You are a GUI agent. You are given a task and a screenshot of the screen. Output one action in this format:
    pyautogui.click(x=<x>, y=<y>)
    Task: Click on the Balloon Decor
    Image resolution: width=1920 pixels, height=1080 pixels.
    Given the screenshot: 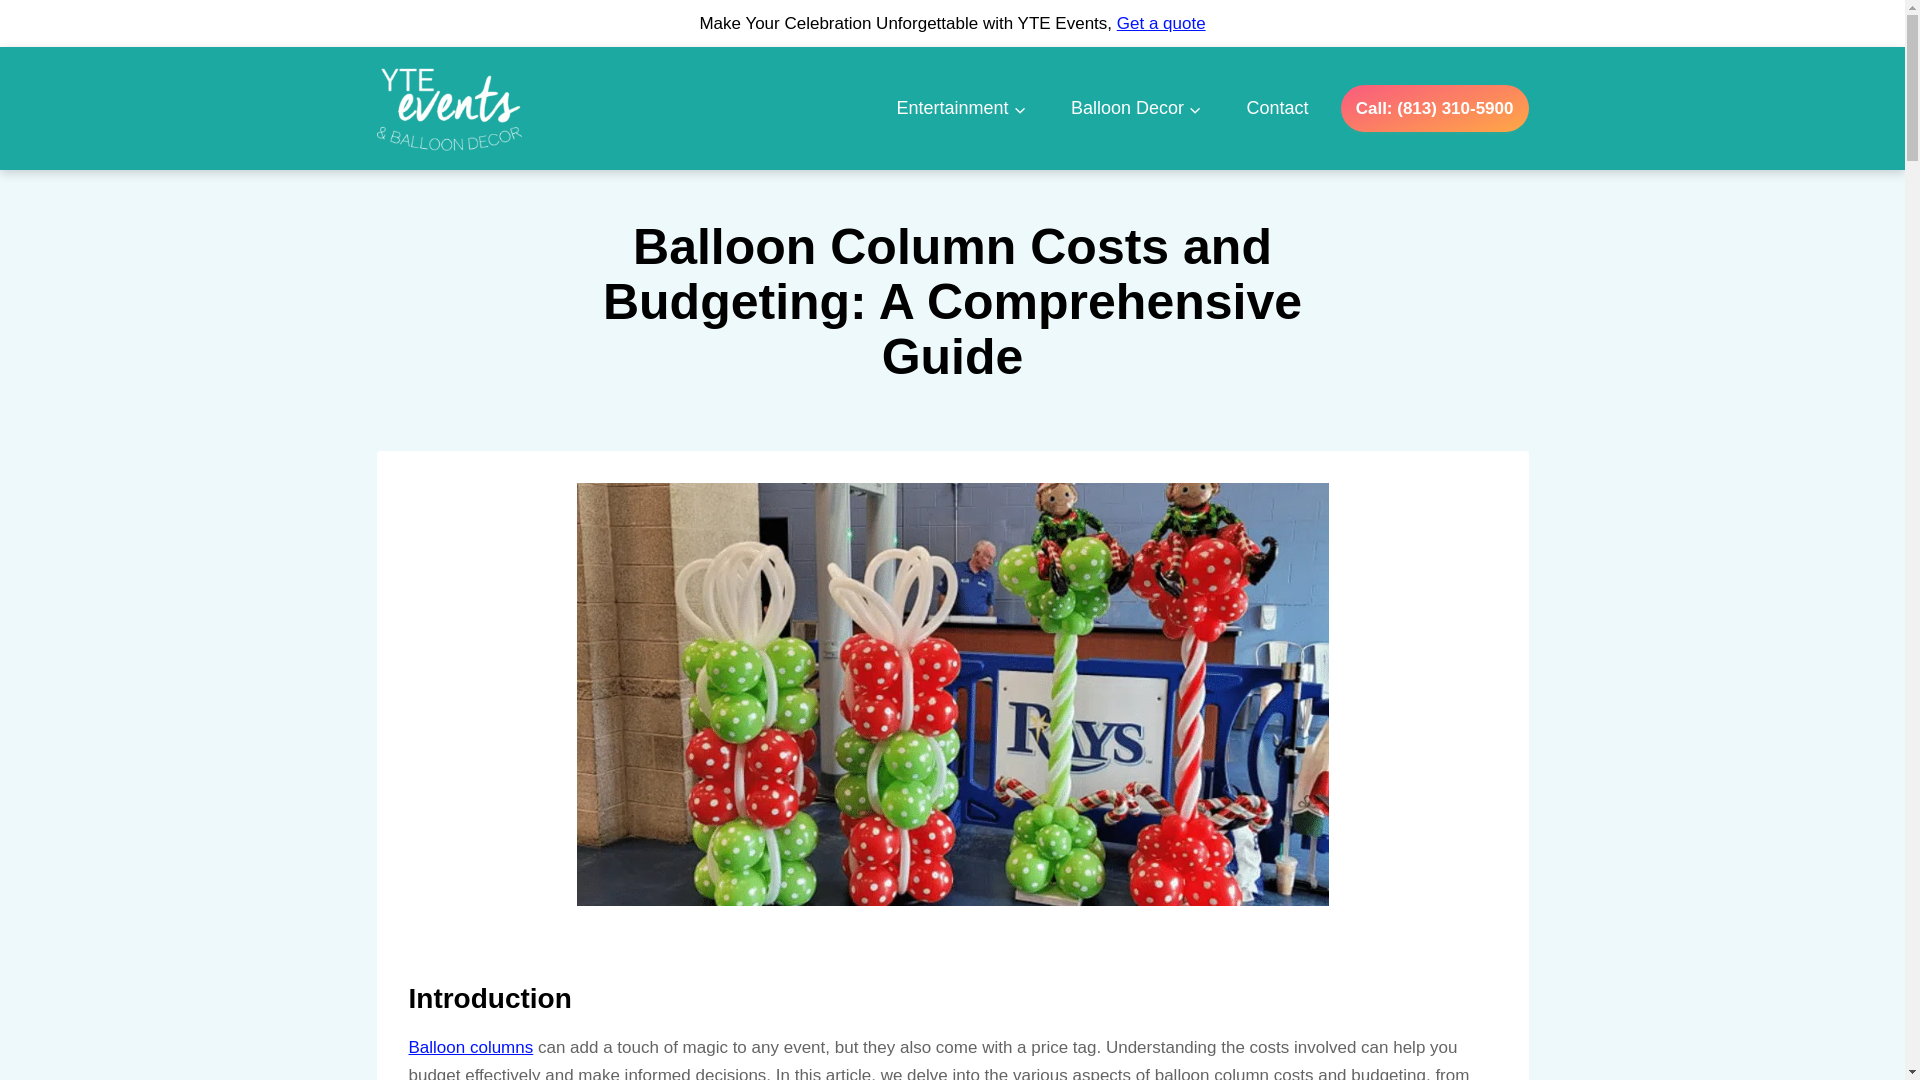 What is the action you would take?
    pyautogui.click(x=1136, y=108)
    